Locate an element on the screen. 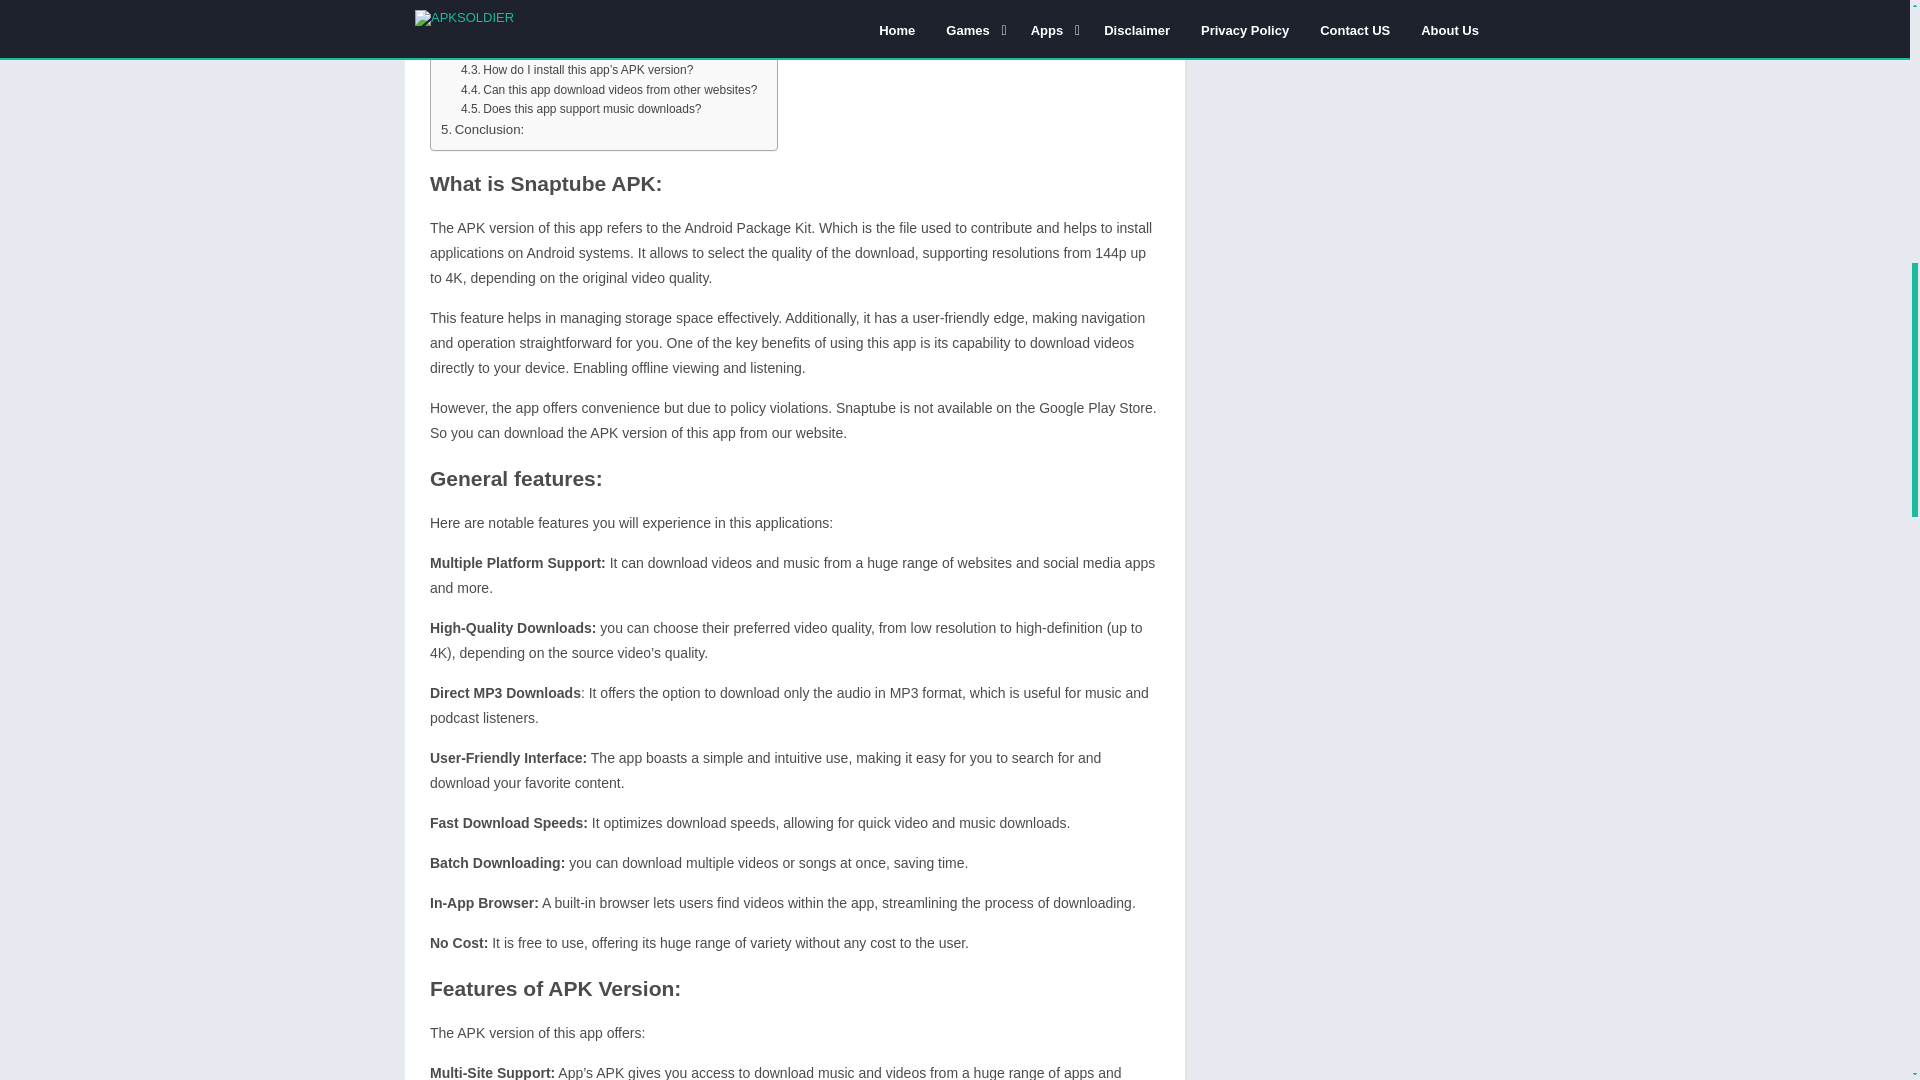 This screenshot has height=1080, width=1920. Does this app support music downloads? is located at coordinates (581, 109).